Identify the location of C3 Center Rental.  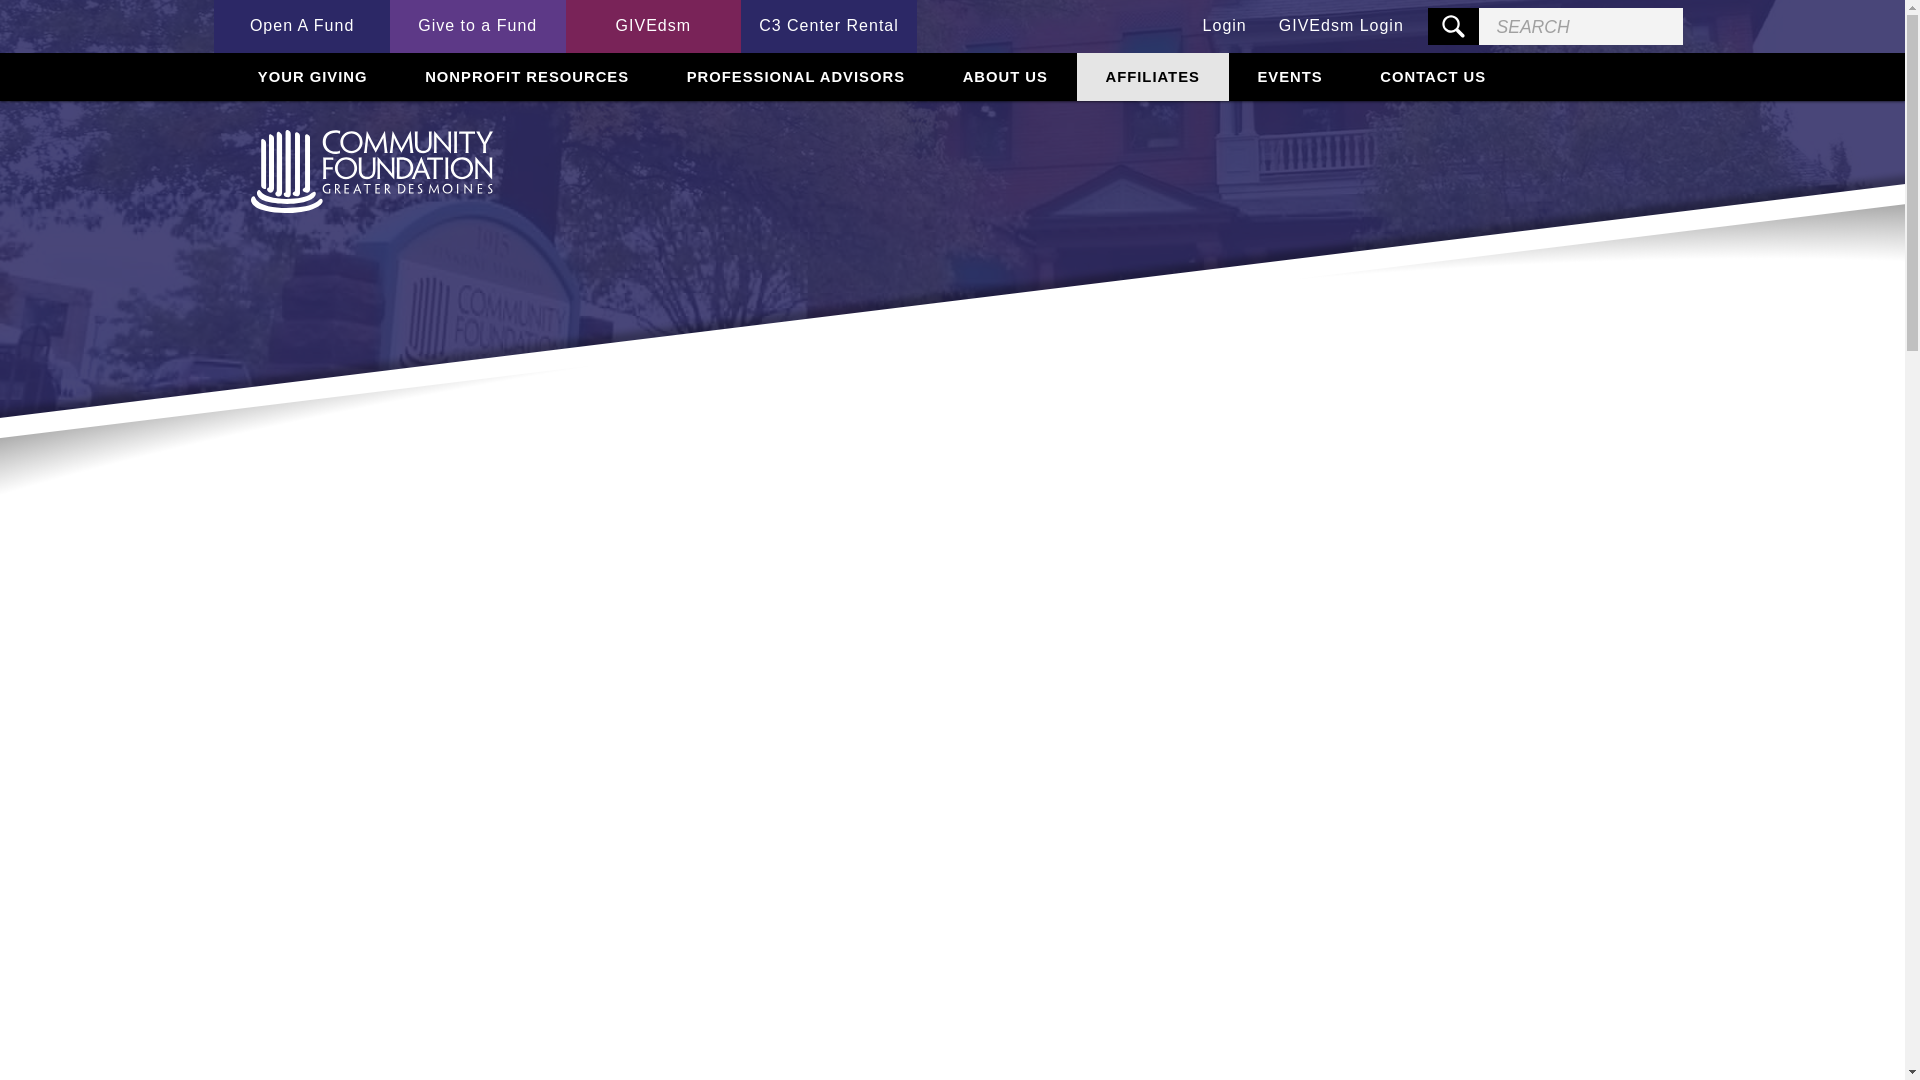
(829, 26).